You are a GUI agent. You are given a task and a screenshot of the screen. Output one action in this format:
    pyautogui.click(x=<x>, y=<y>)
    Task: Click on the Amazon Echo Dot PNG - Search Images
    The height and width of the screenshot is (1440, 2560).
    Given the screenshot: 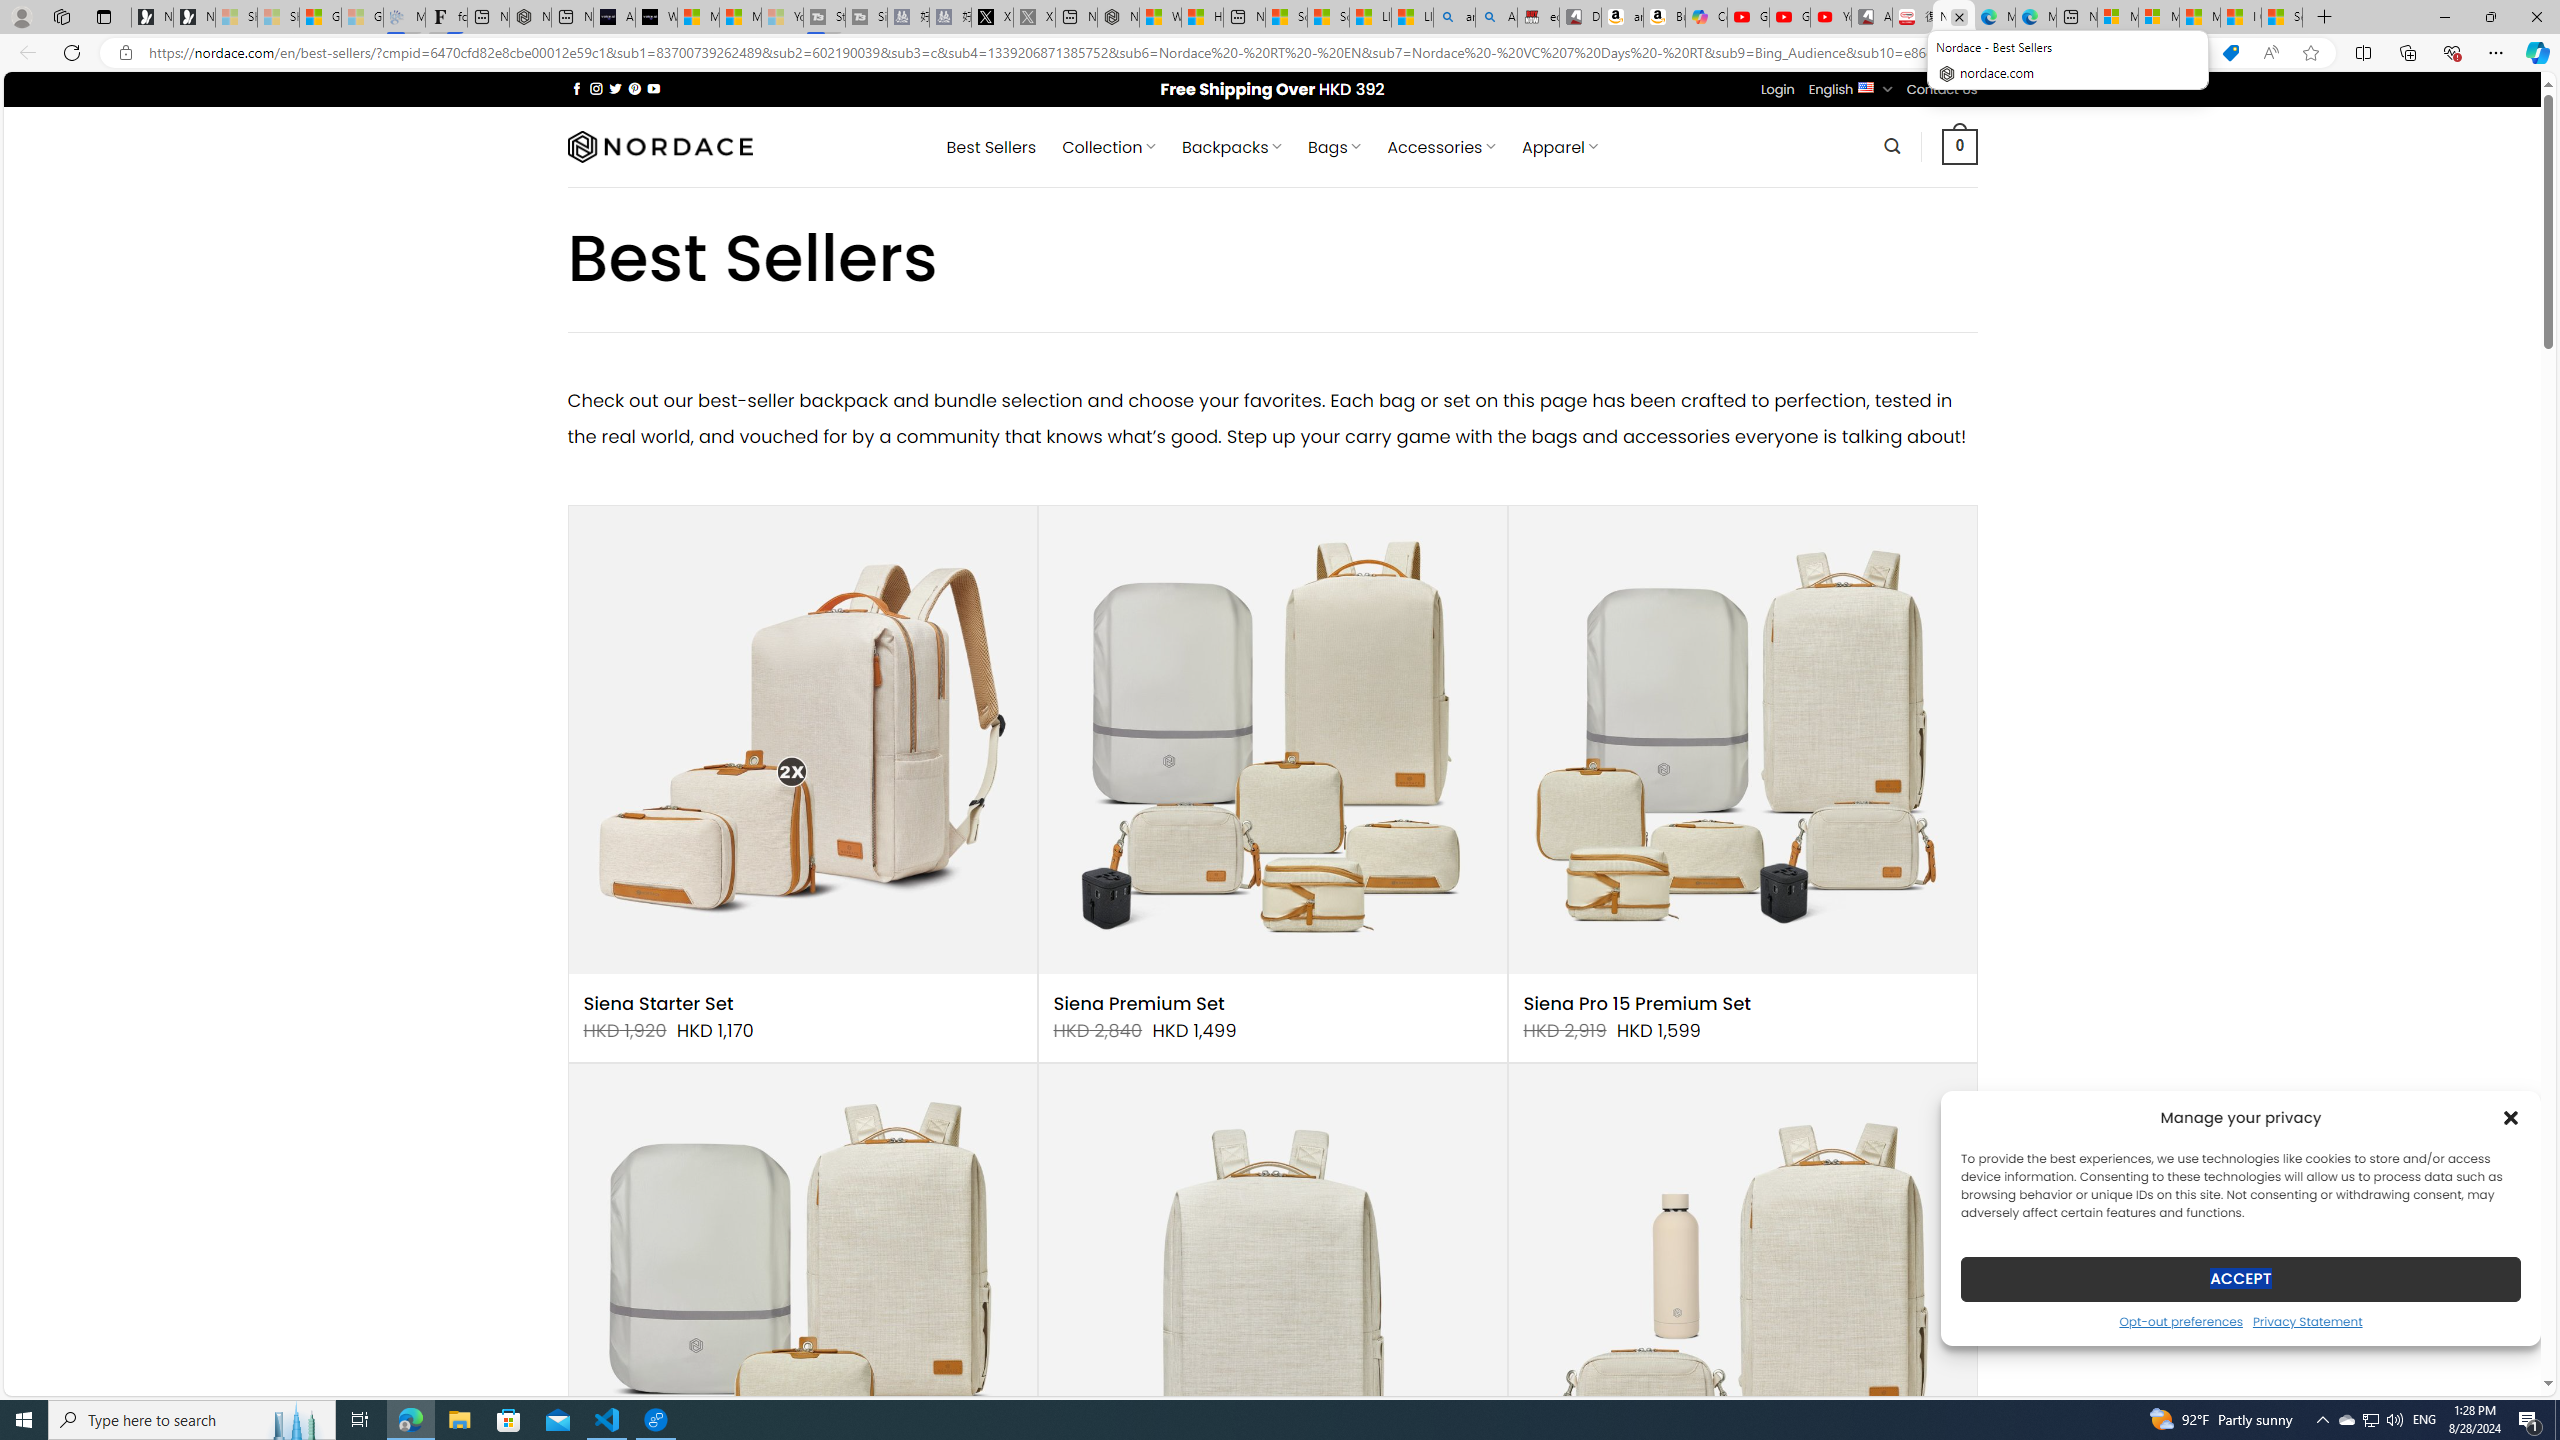 What is the action you would take?
    pyautogui.click(x=1496, y=17)
    